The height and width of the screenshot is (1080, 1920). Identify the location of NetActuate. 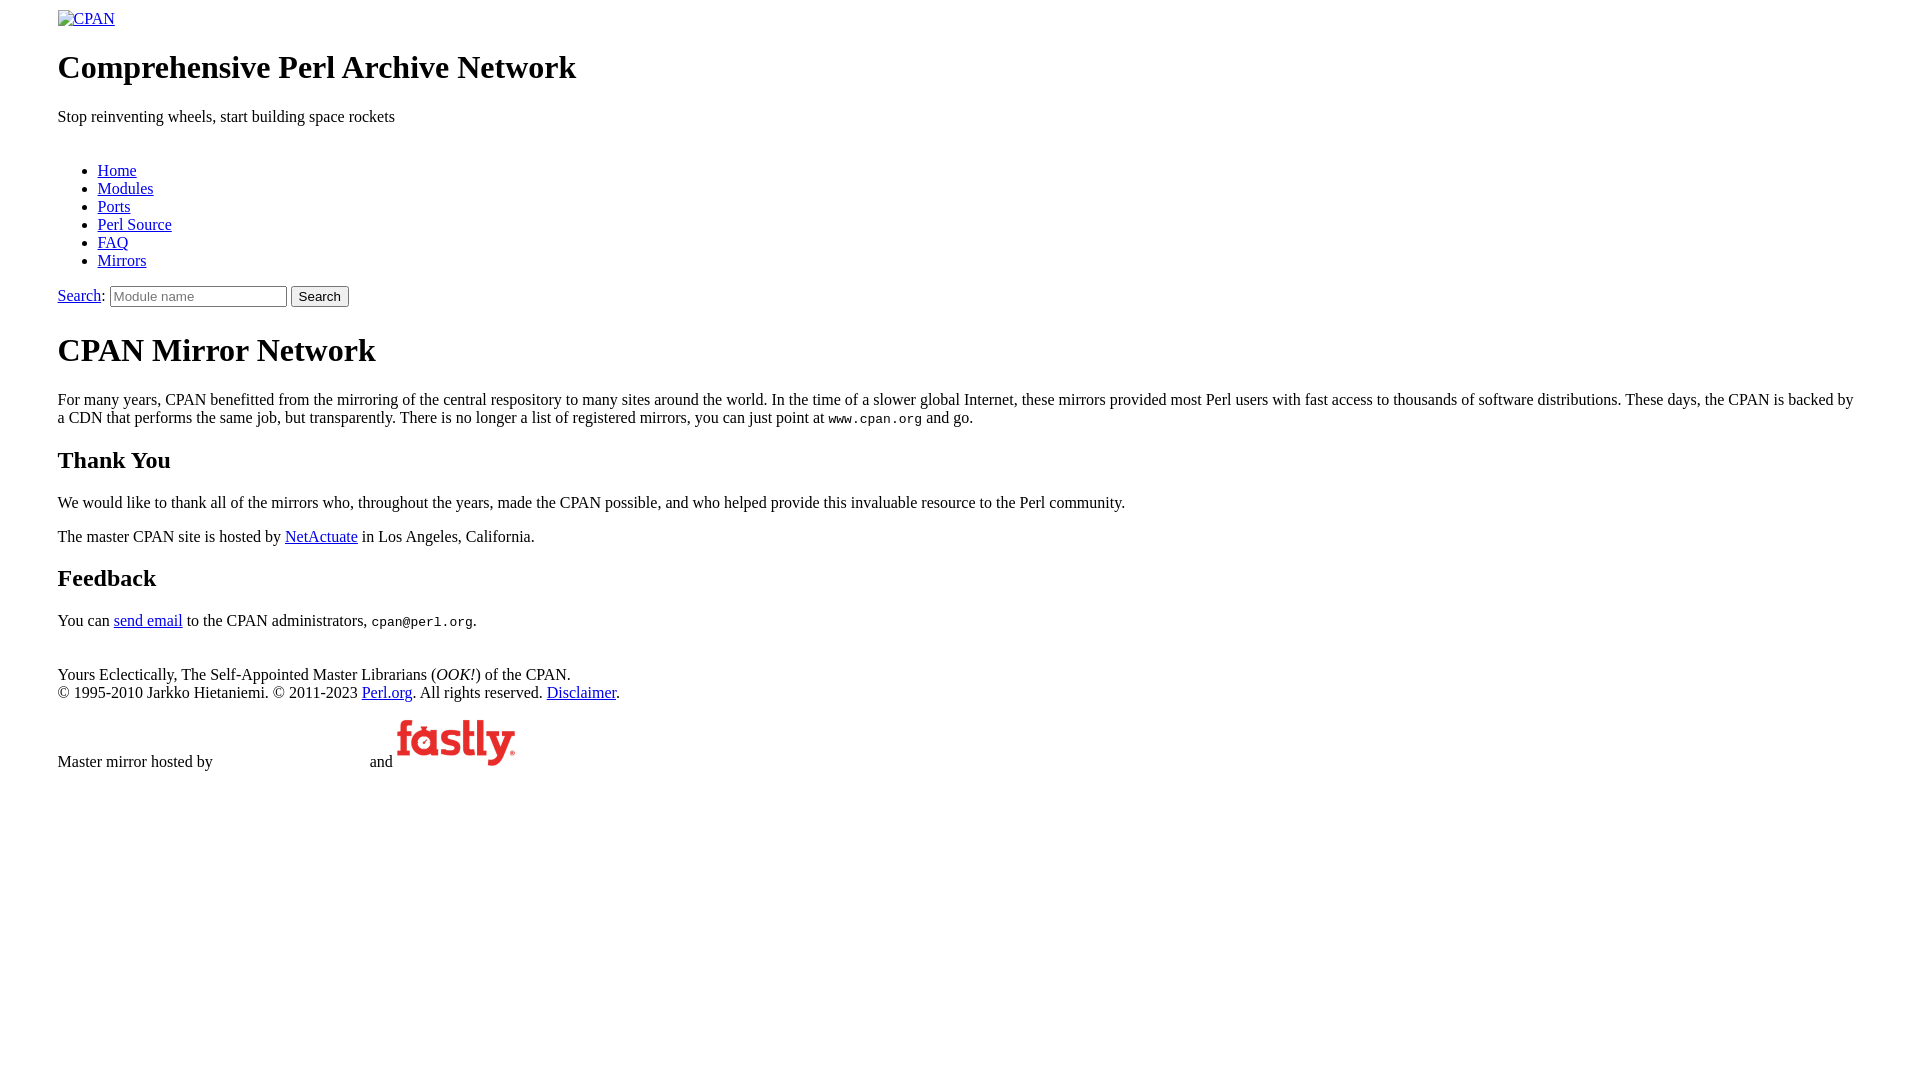
(322, 536).